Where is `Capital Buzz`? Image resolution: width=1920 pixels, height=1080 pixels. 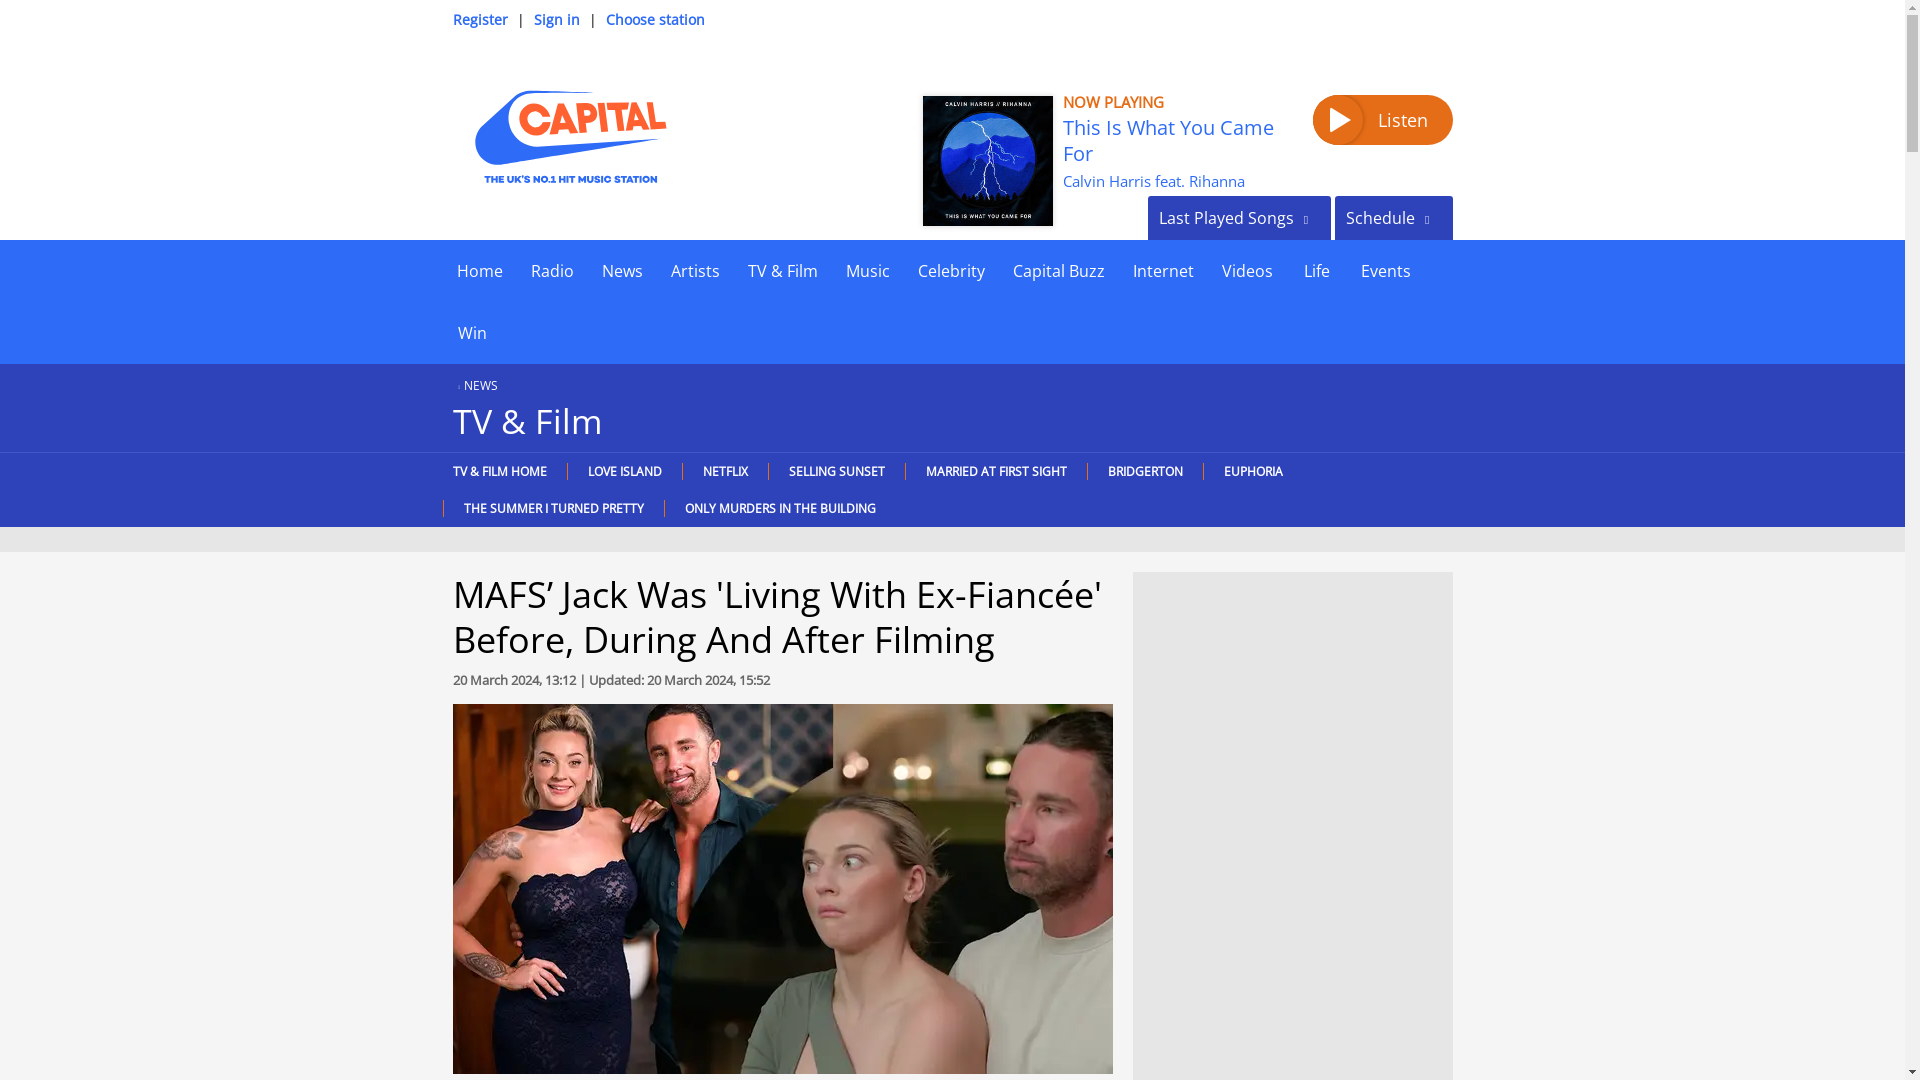
Capital Buzz is located at coordinates (1058, 270).